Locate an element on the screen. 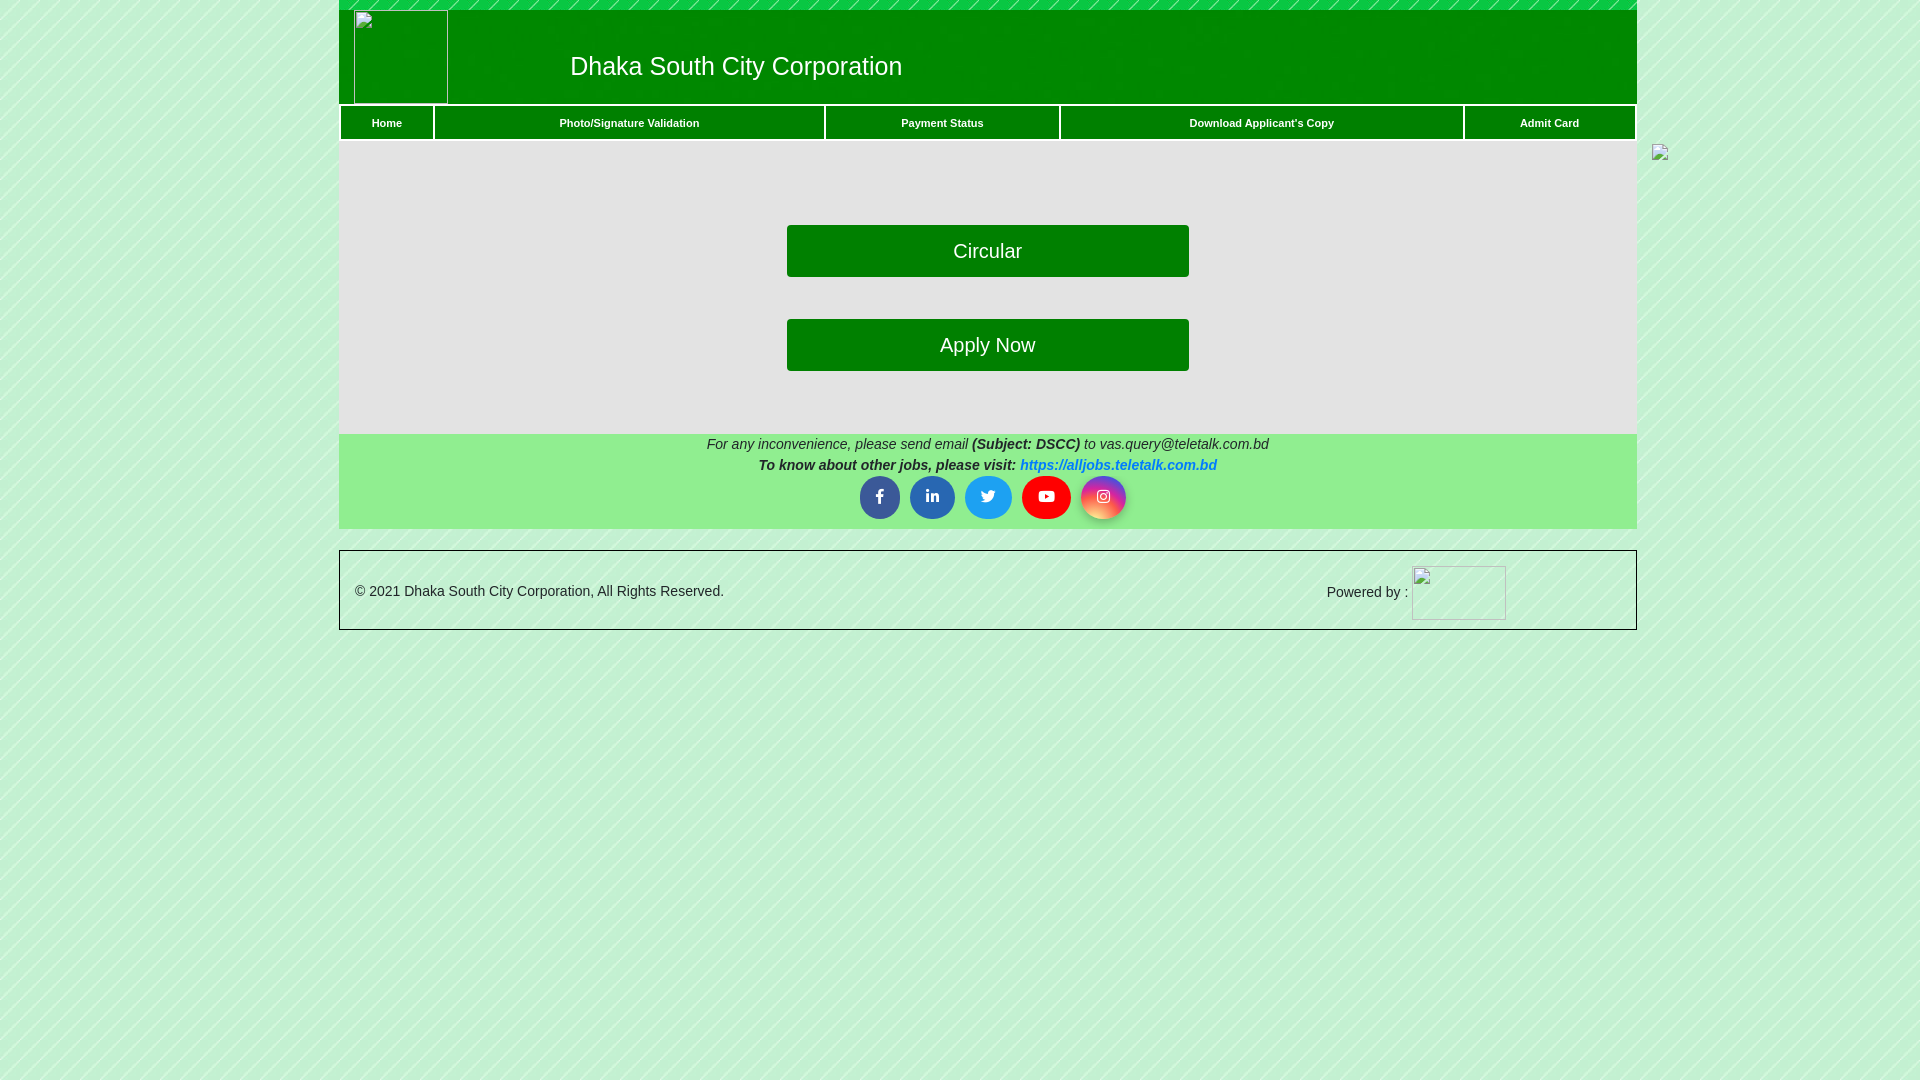 Image resolution: width=1920 pixels, height=1080 pixels. Photo/Signature Validation is located at coordinates (629, 123).